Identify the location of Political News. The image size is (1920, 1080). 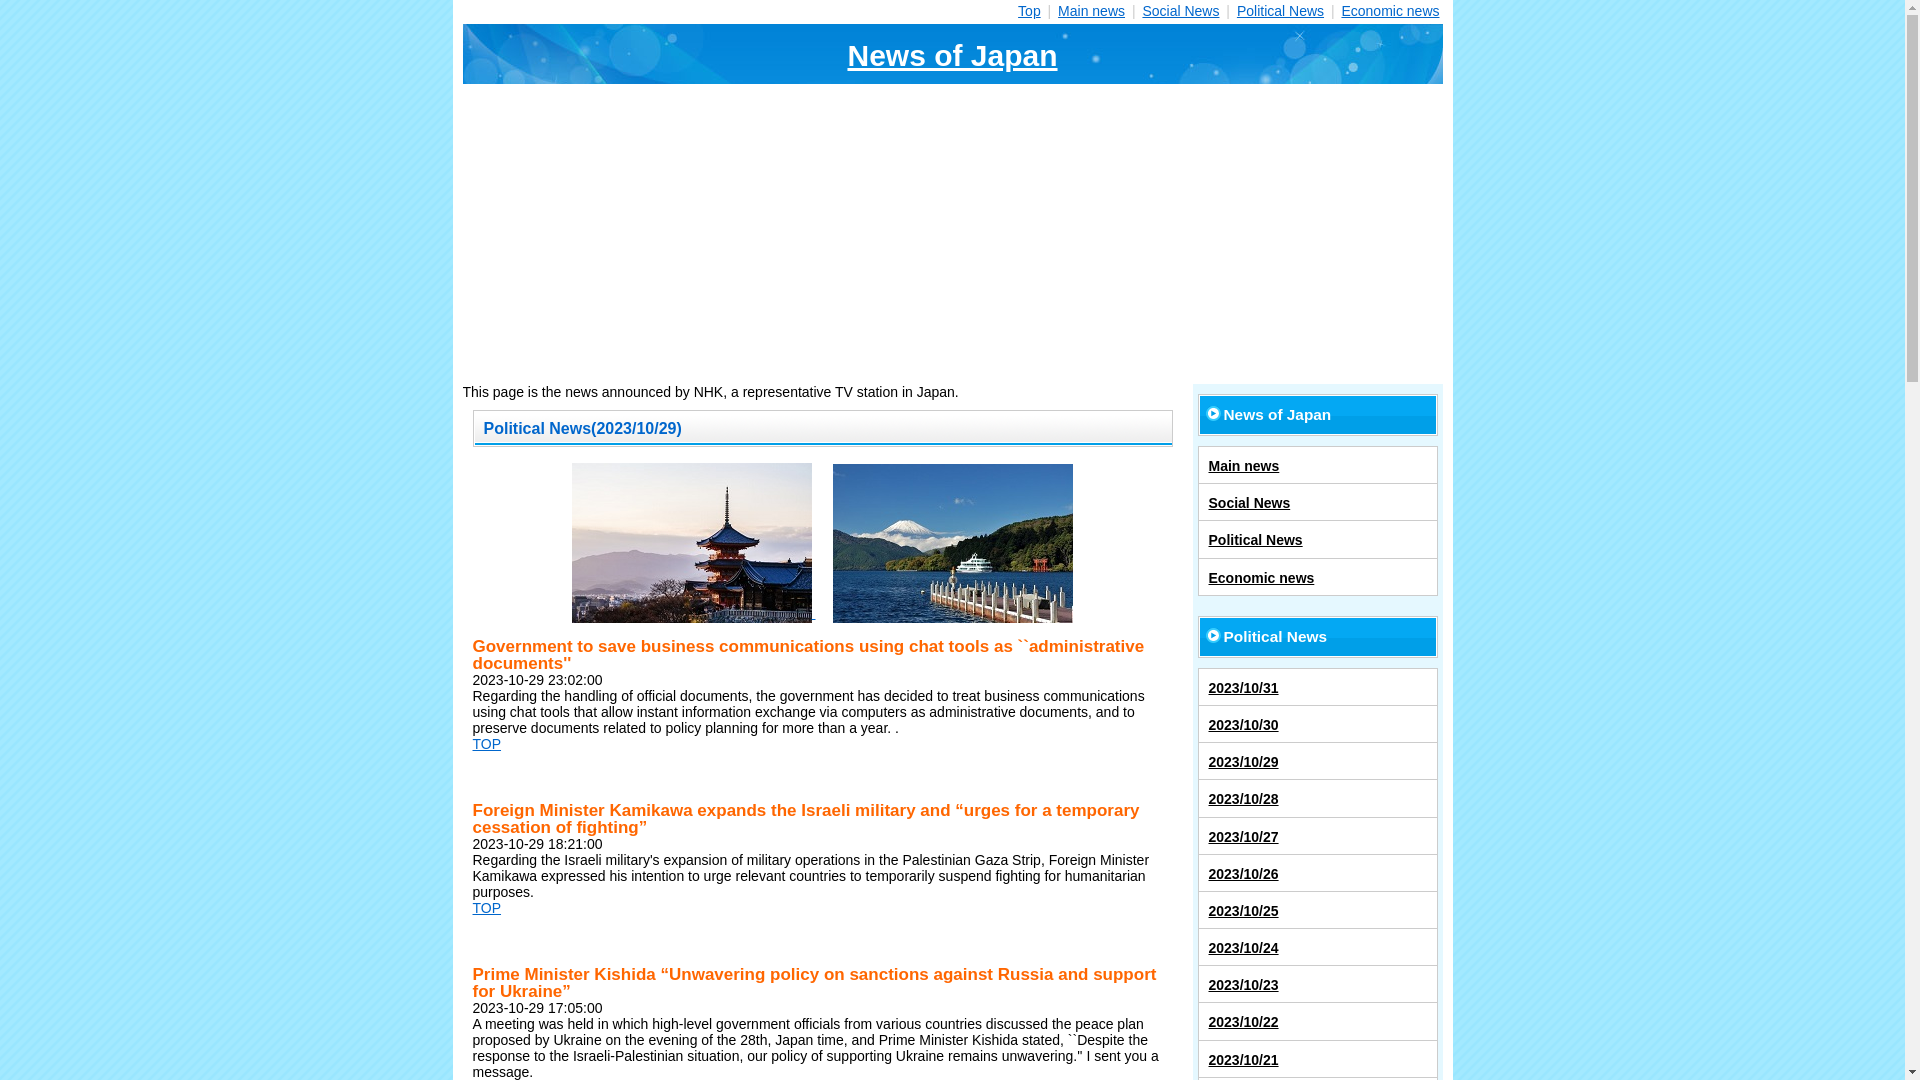
(1280, 11).